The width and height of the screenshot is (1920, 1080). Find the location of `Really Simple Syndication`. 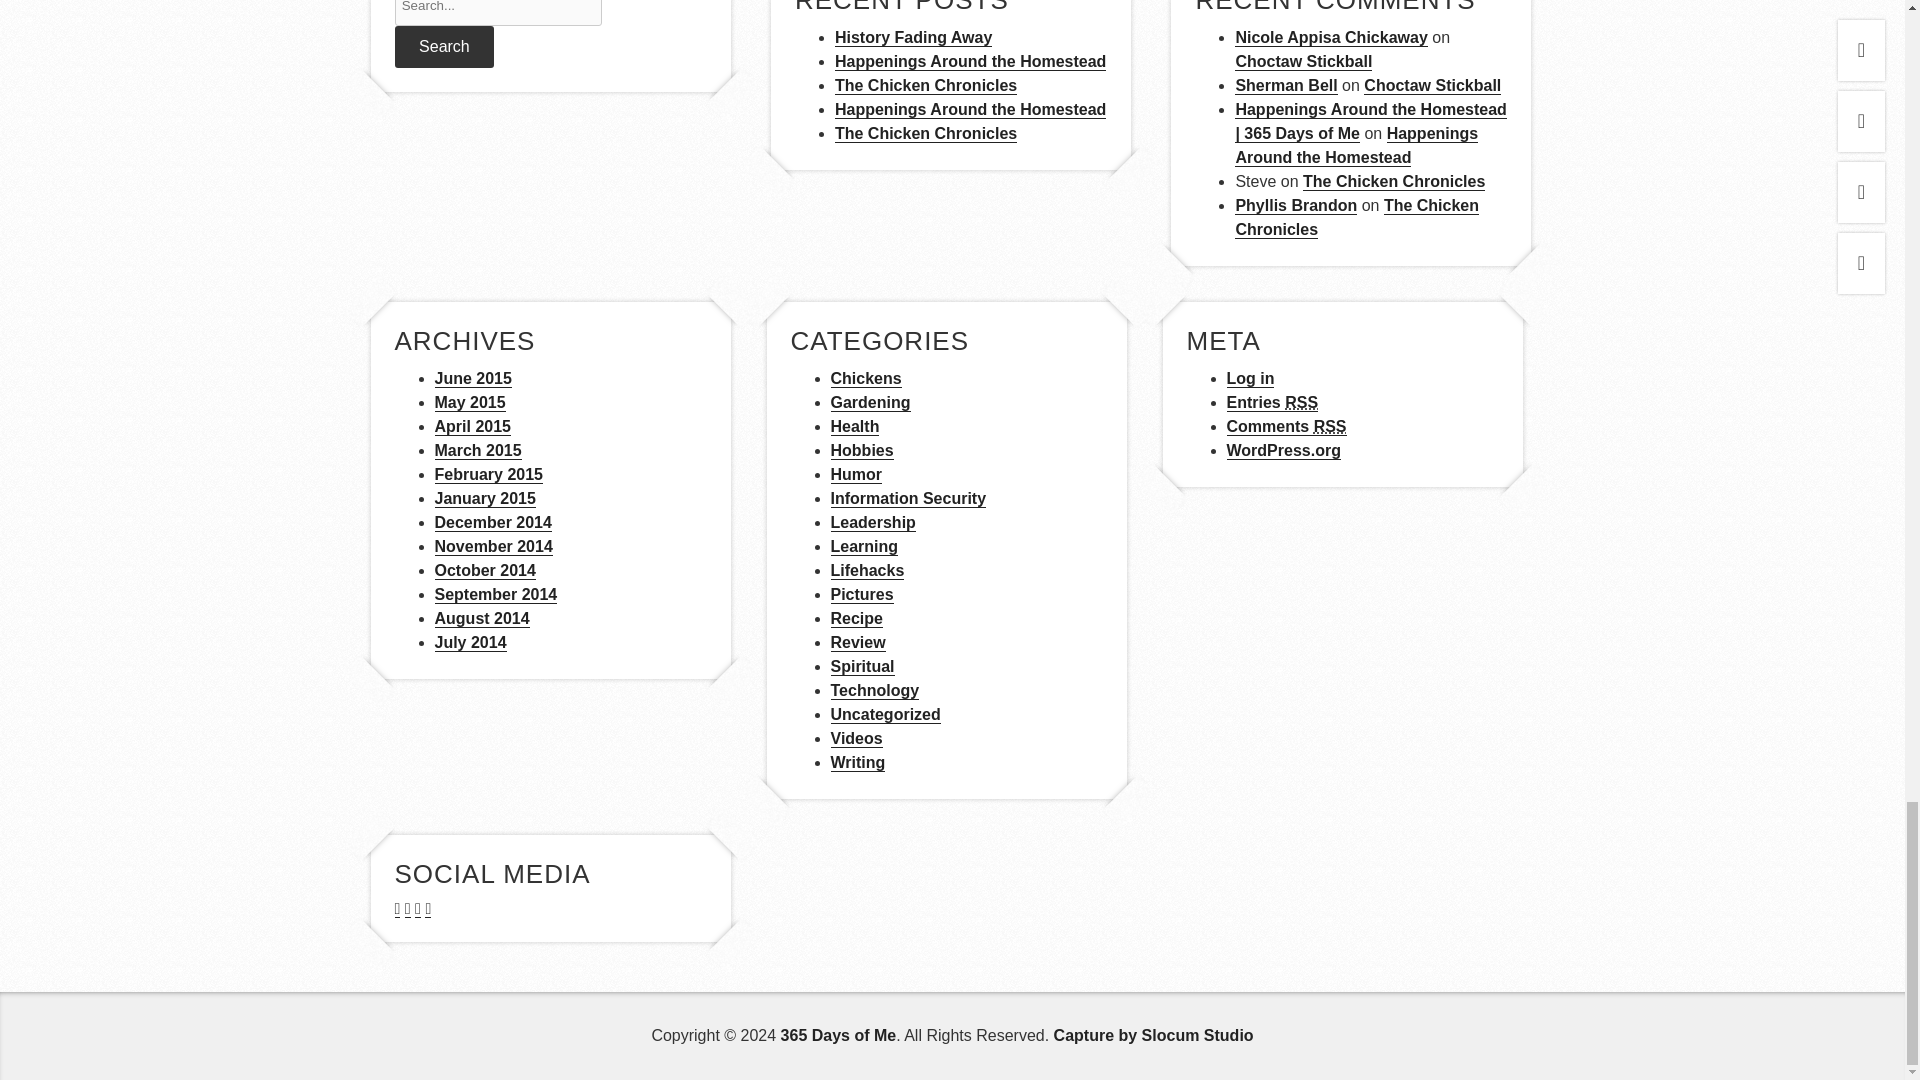

Really Simple Syndication is located at coordinates (1330, 426).